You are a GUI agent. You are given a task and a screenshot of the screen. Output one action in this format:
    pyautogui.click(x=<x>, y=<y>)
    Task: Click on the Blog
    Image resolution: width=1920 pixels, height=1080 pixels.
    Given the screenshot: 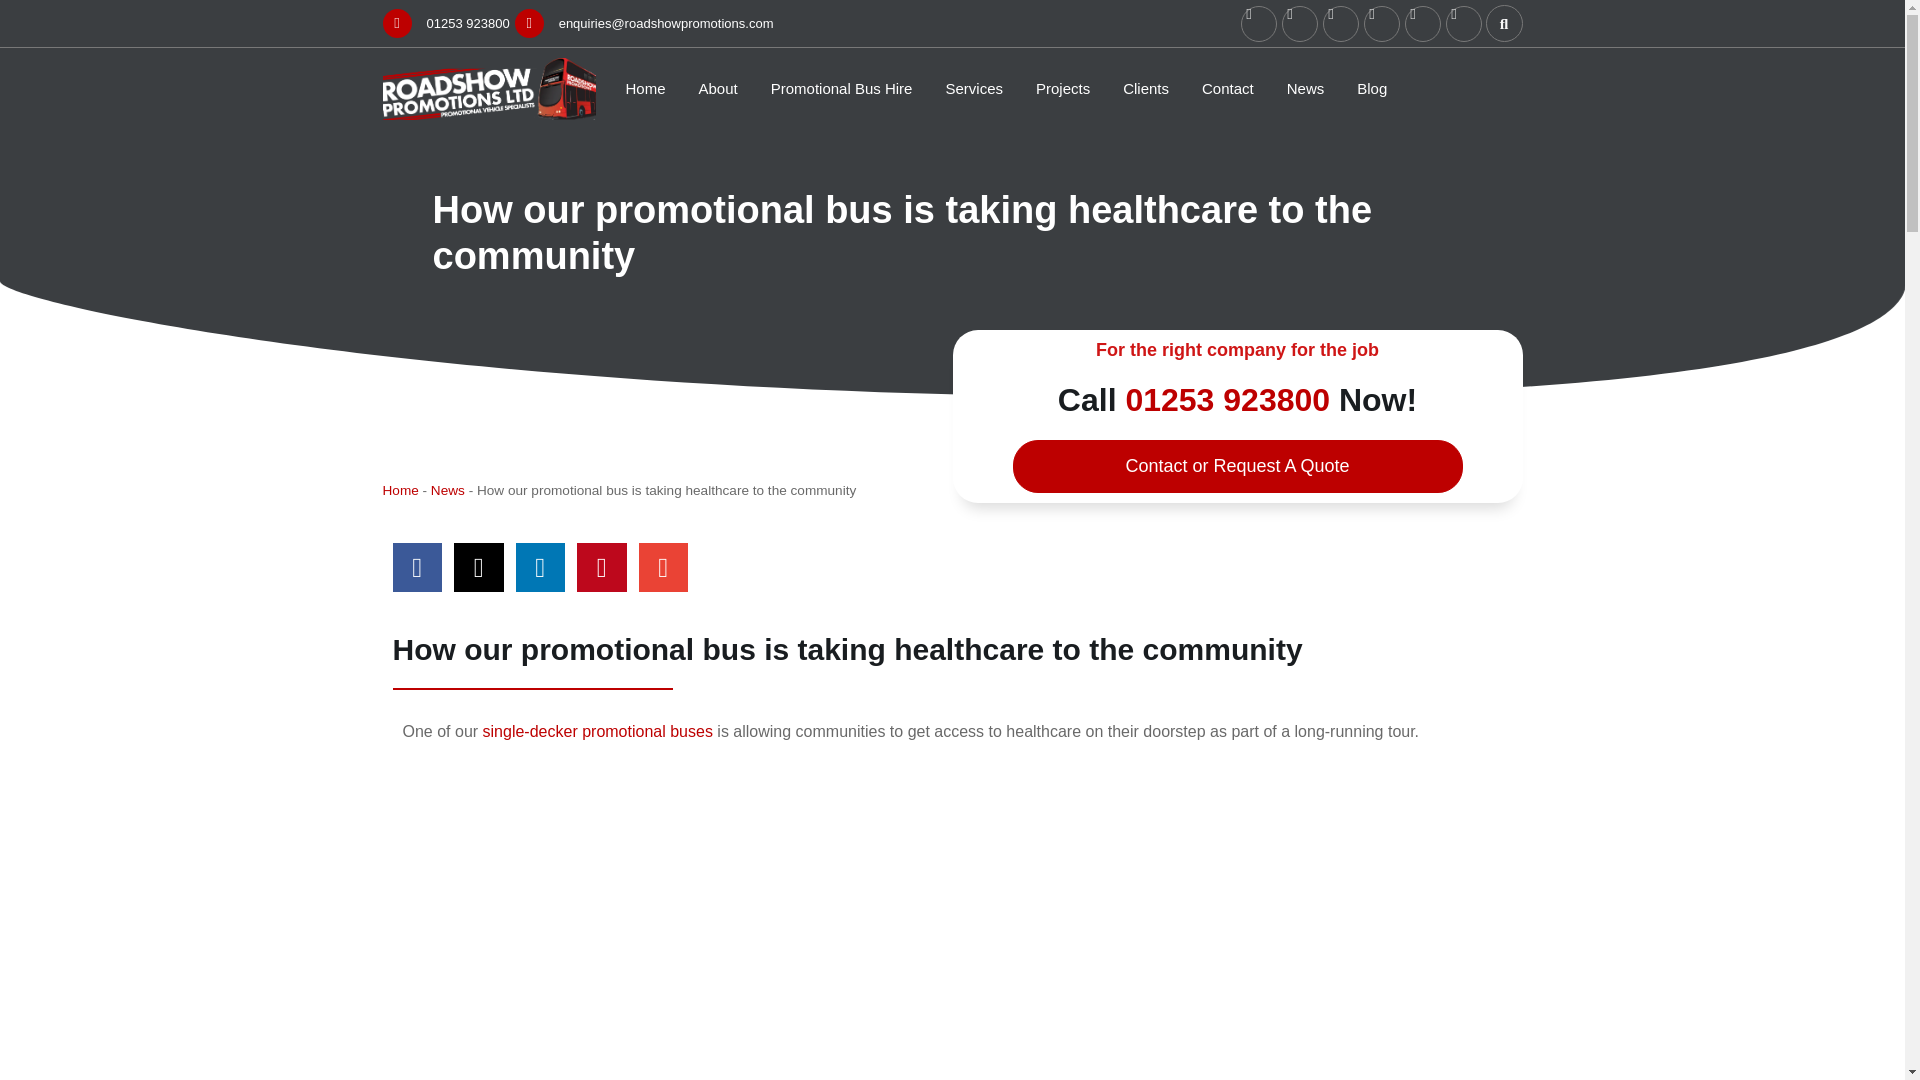 What is the action you would take?
    pyautogui.click(x=1372, y=88)
    